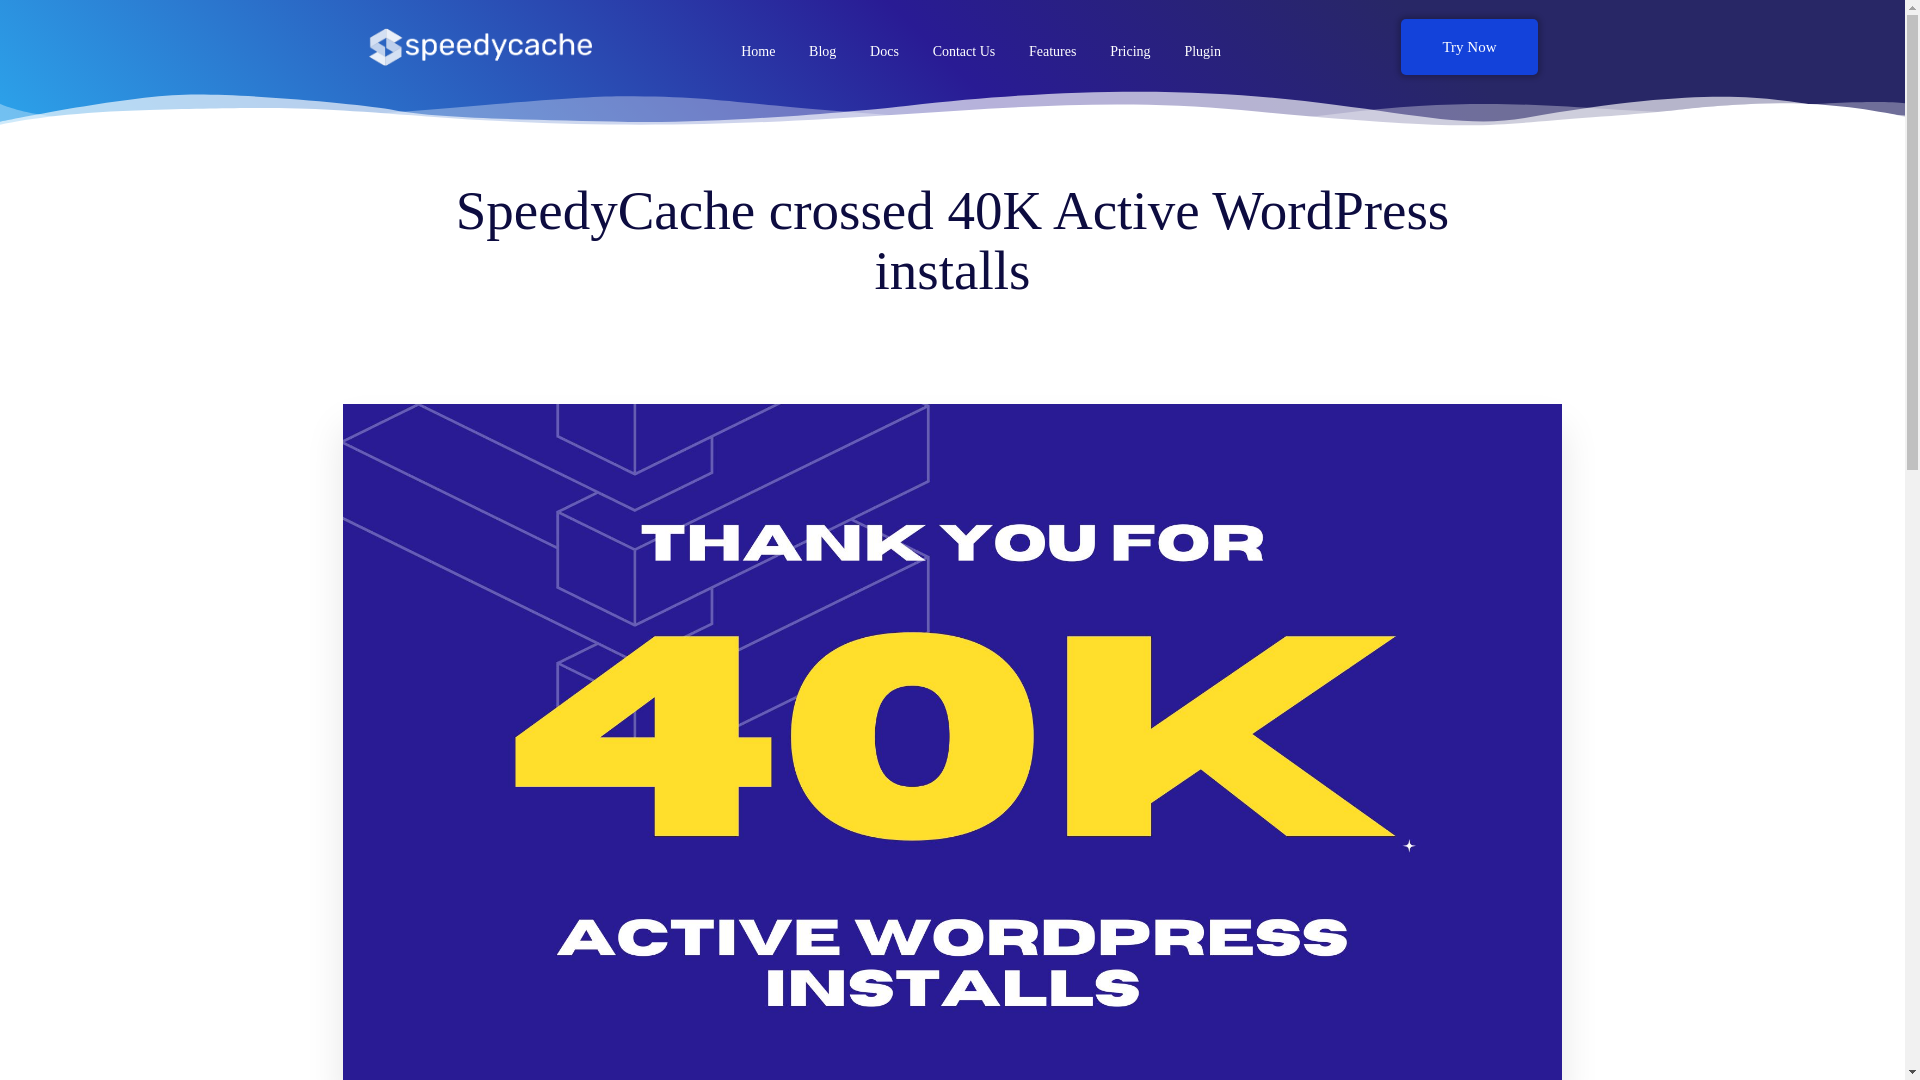 This screenshot has width=1920, height=1080. Describe the element at coordinates (884, 51) in the screenshot. I see `Docs` at that location.